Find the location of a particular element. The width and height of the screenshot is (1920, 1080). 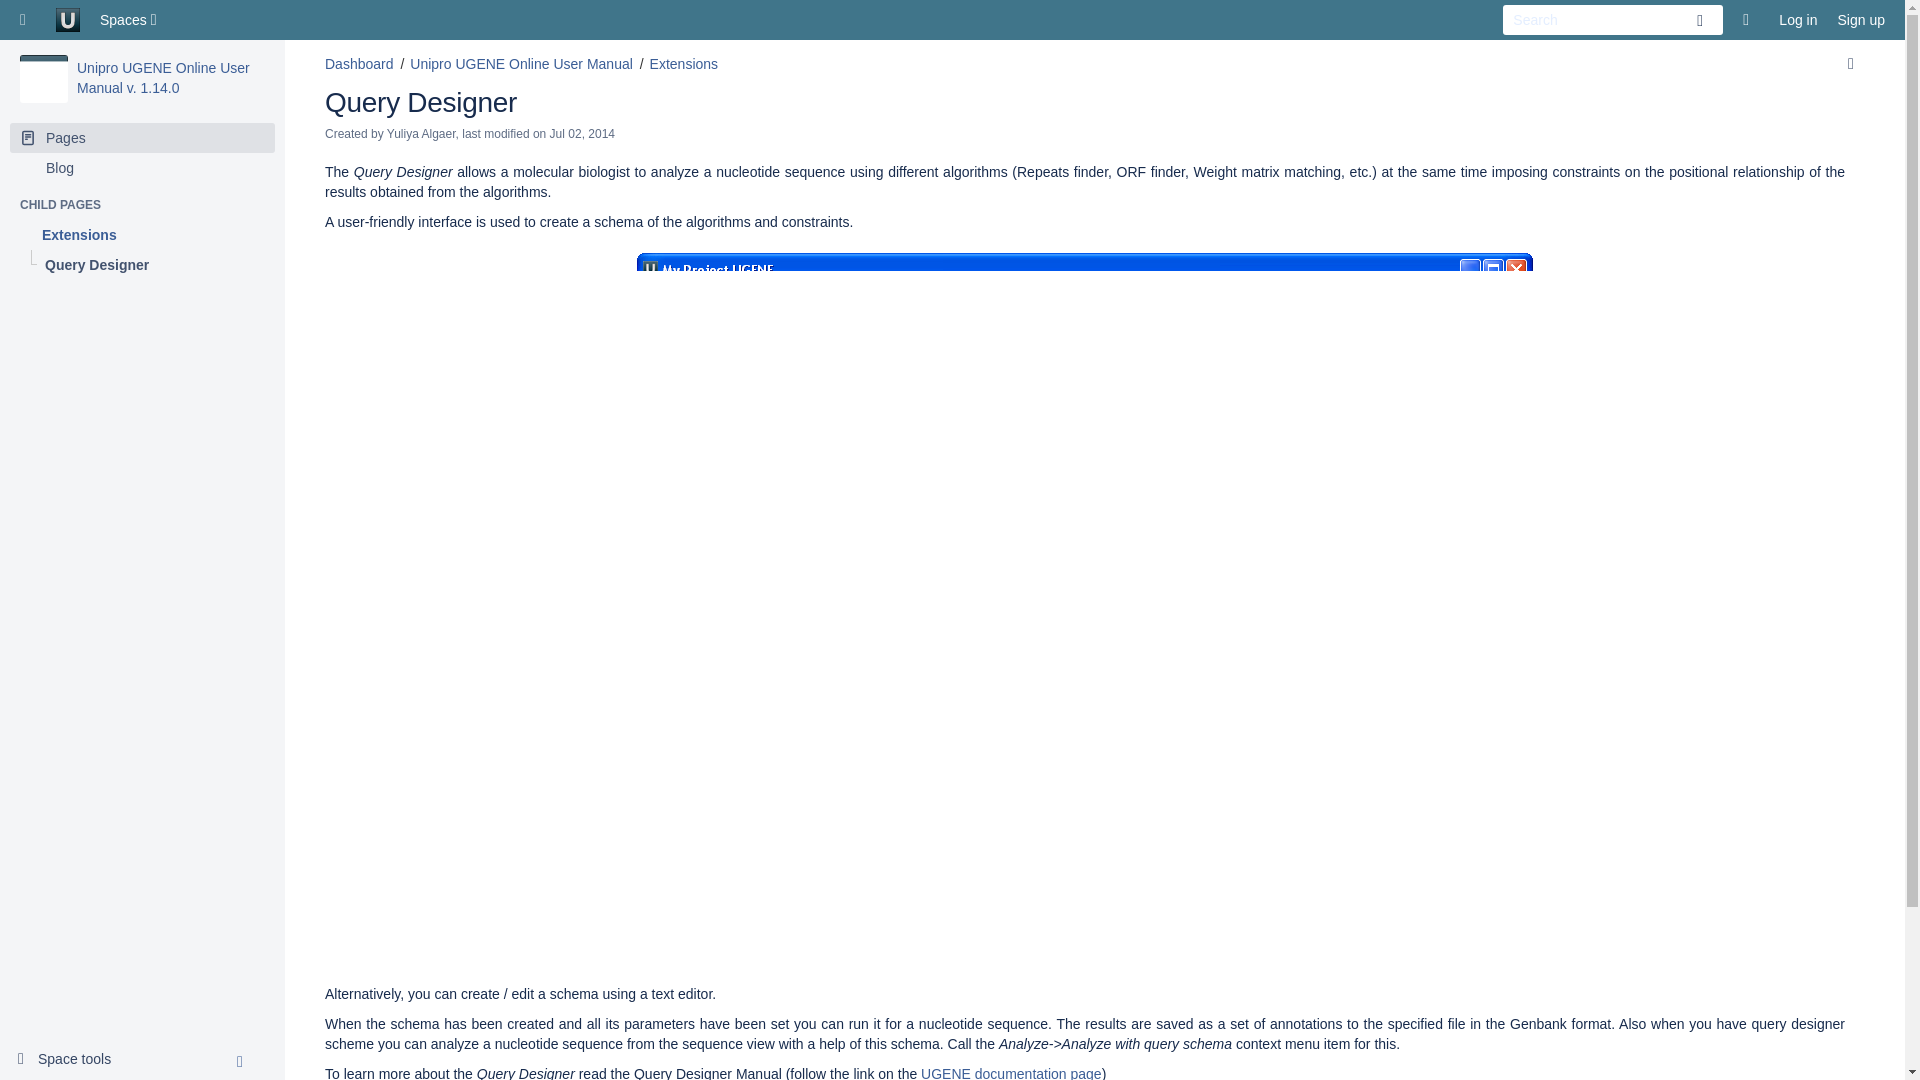

Spaces is located at coordinates (130, 20).